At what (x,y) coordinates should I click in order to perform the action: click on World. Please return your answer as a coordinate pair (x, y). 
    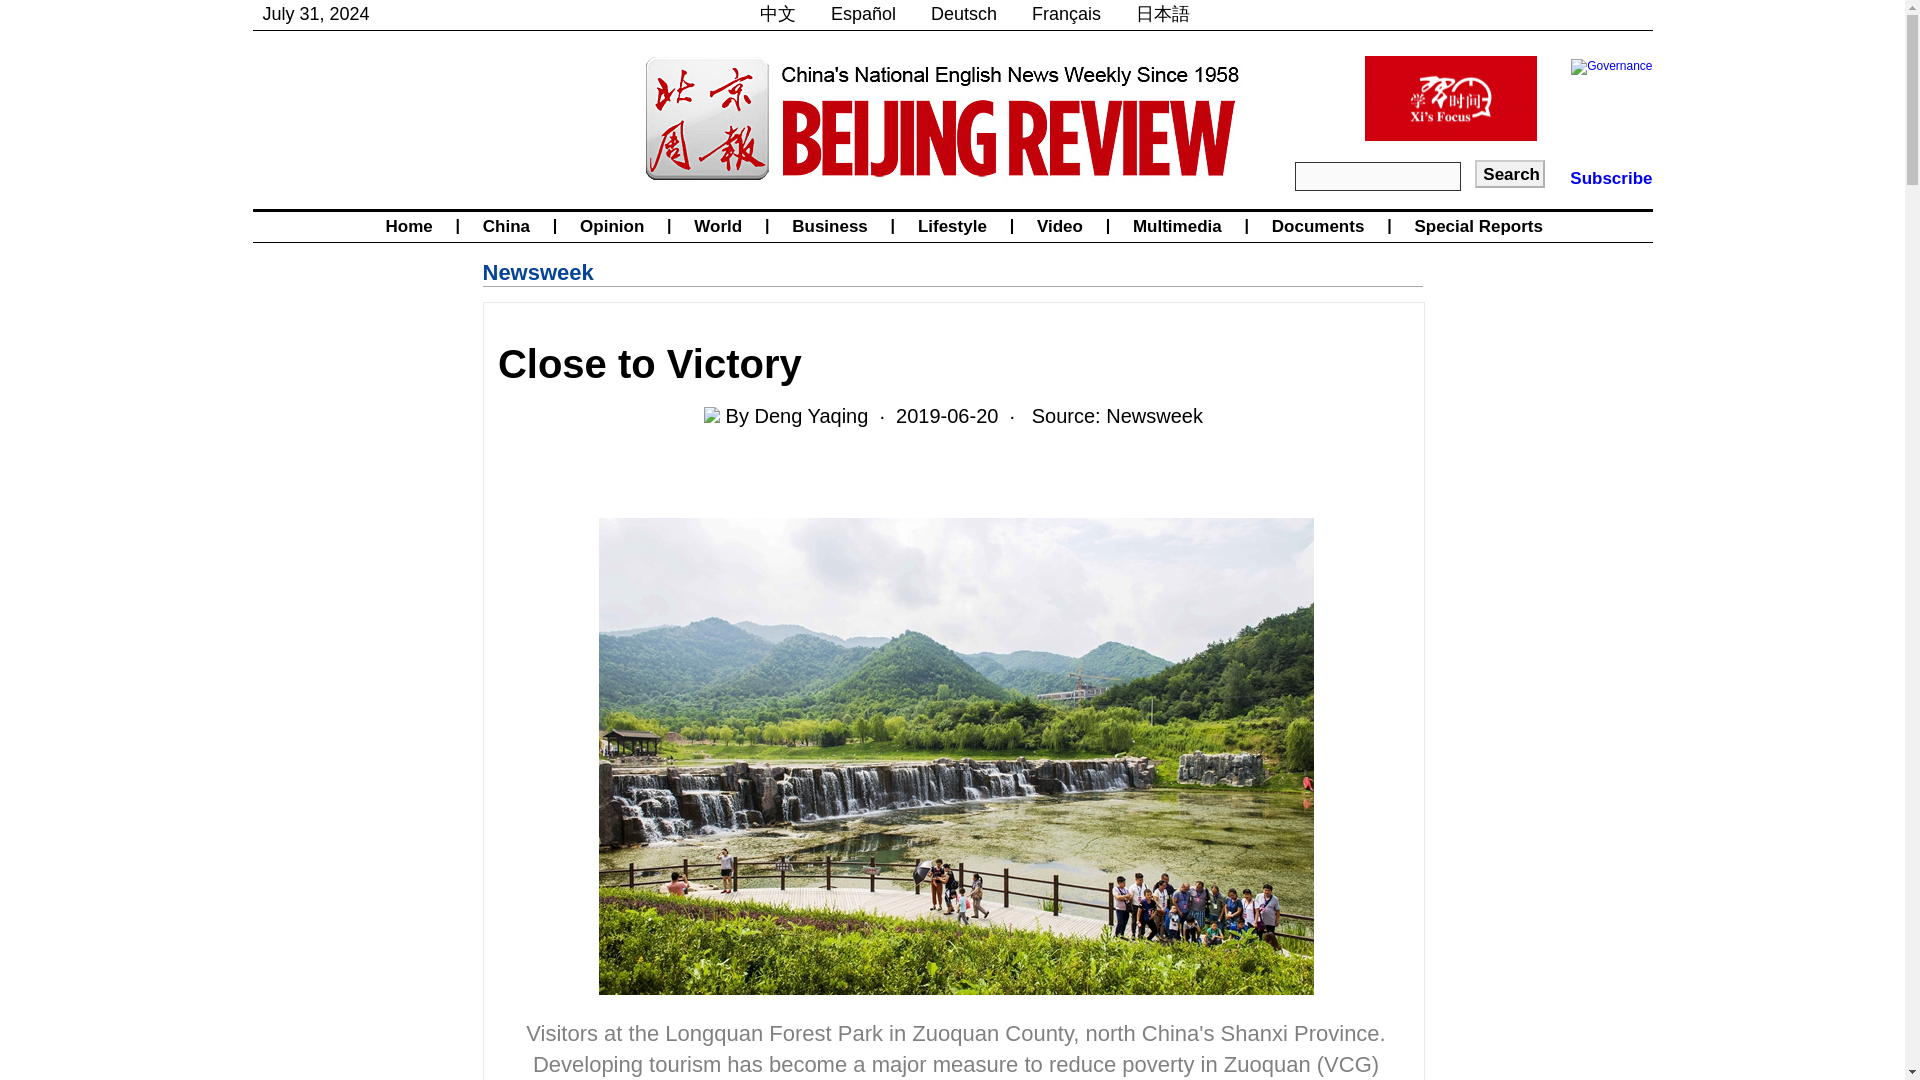
    Looking at the image, I should click on (718, 226).